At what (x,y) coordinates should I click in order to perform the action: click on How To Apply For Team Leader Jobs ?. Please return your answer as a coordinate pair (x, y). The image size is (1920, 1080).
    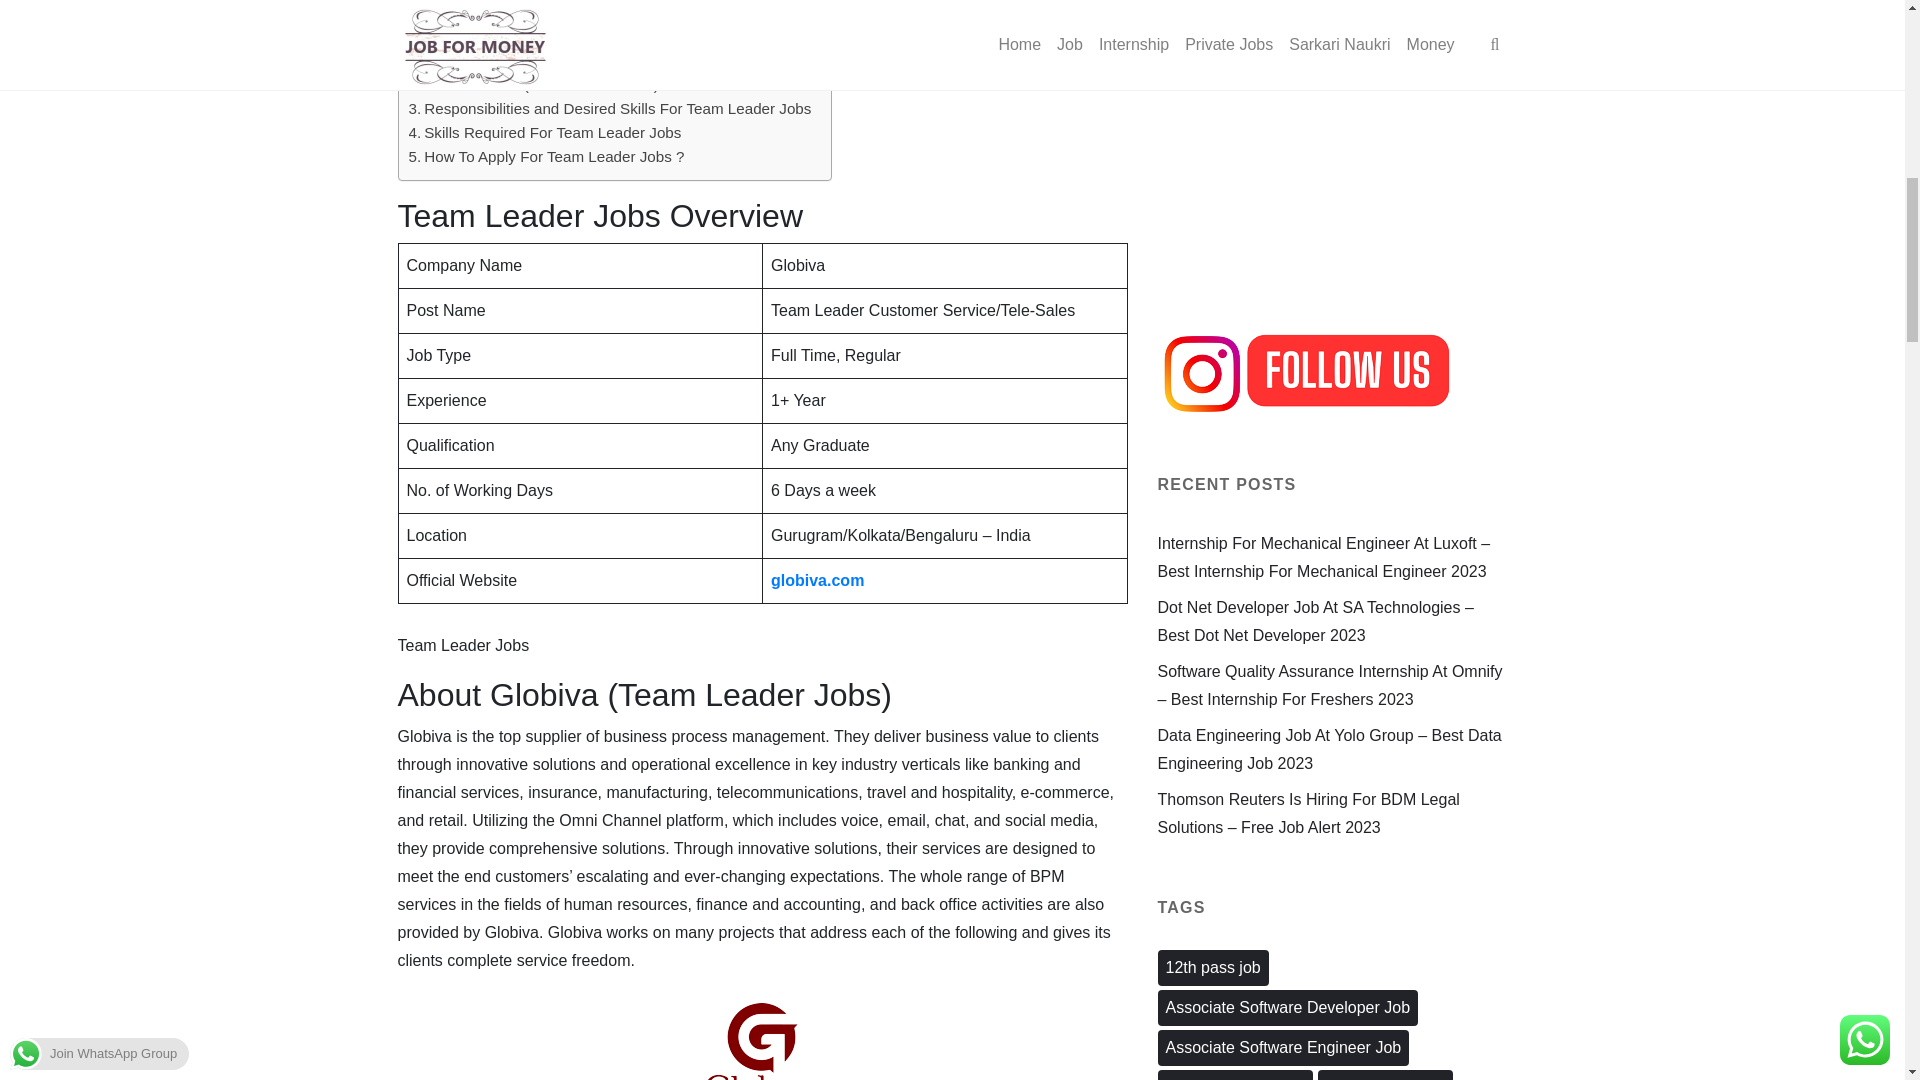
    Looking at the image, I should click on (545, 156).